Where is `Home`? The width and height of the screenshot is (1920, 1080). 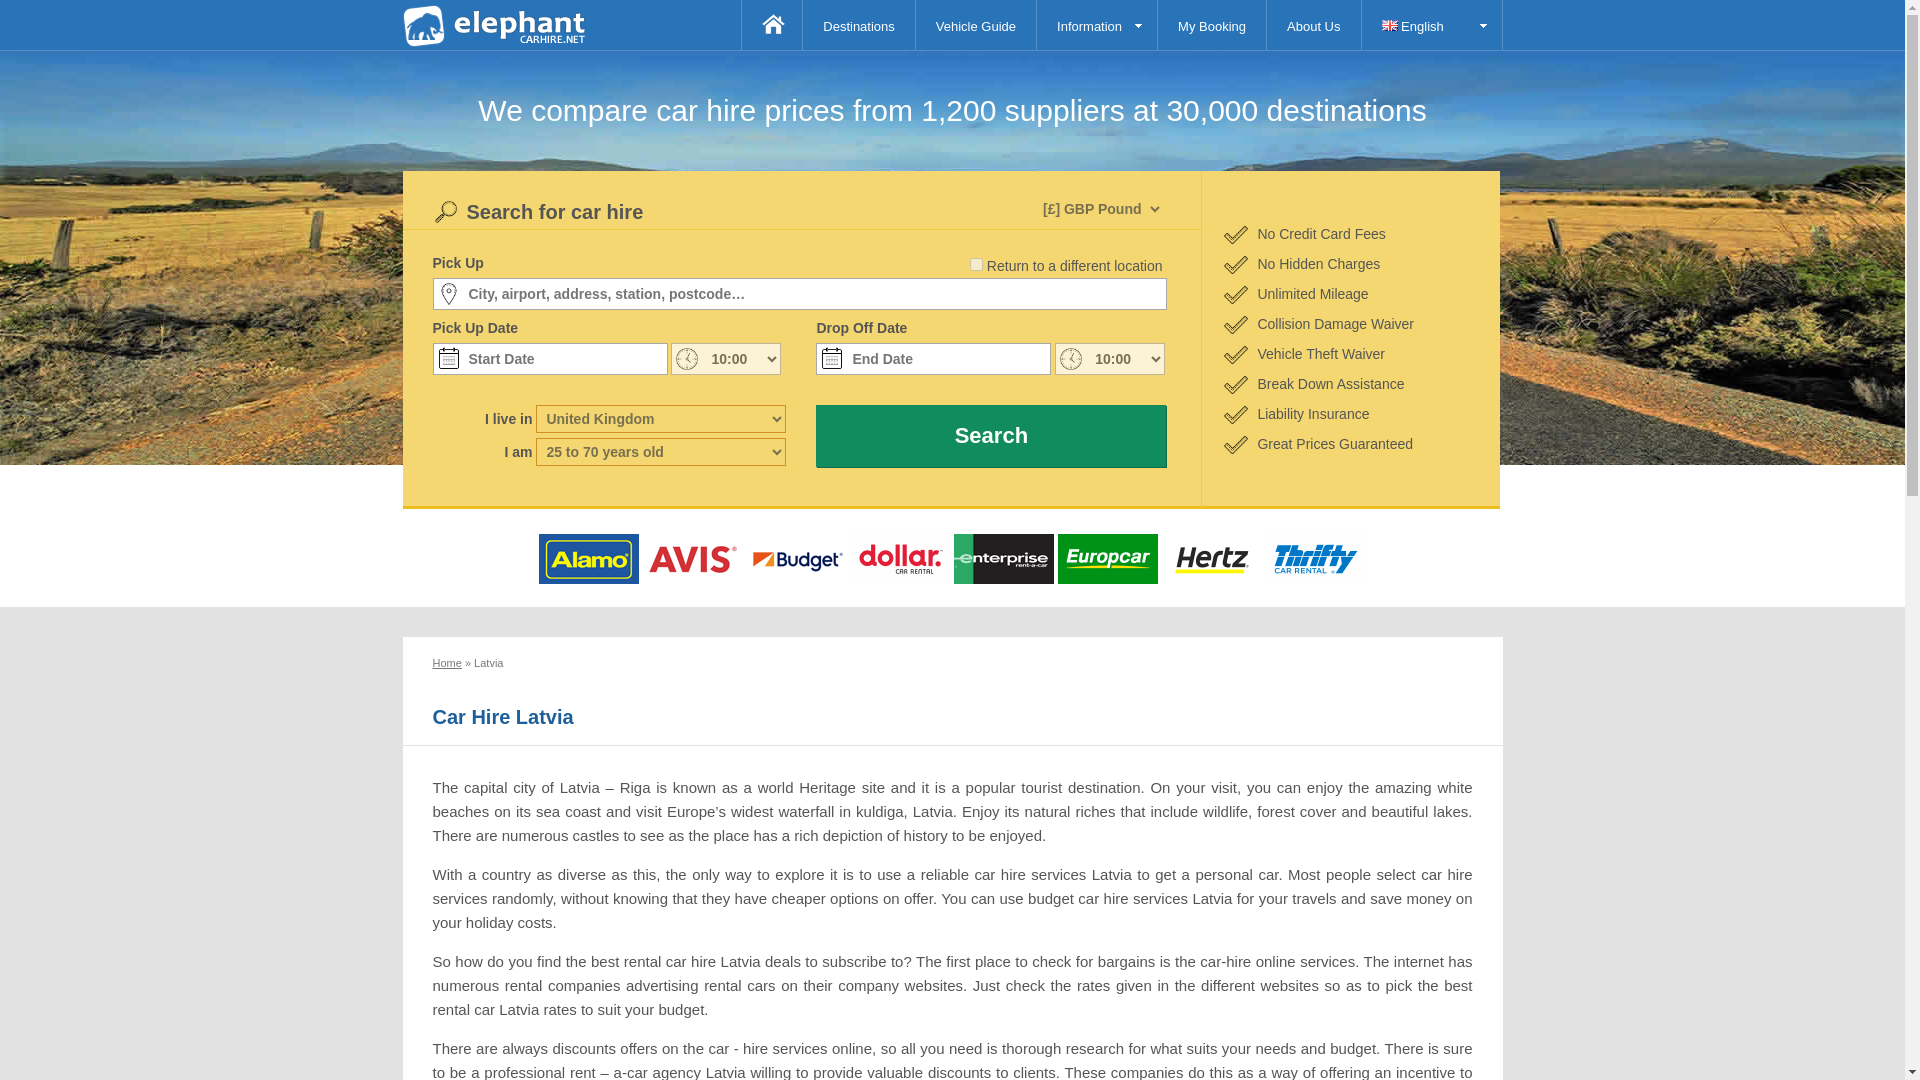 Home is located at coordinates (446, 662).